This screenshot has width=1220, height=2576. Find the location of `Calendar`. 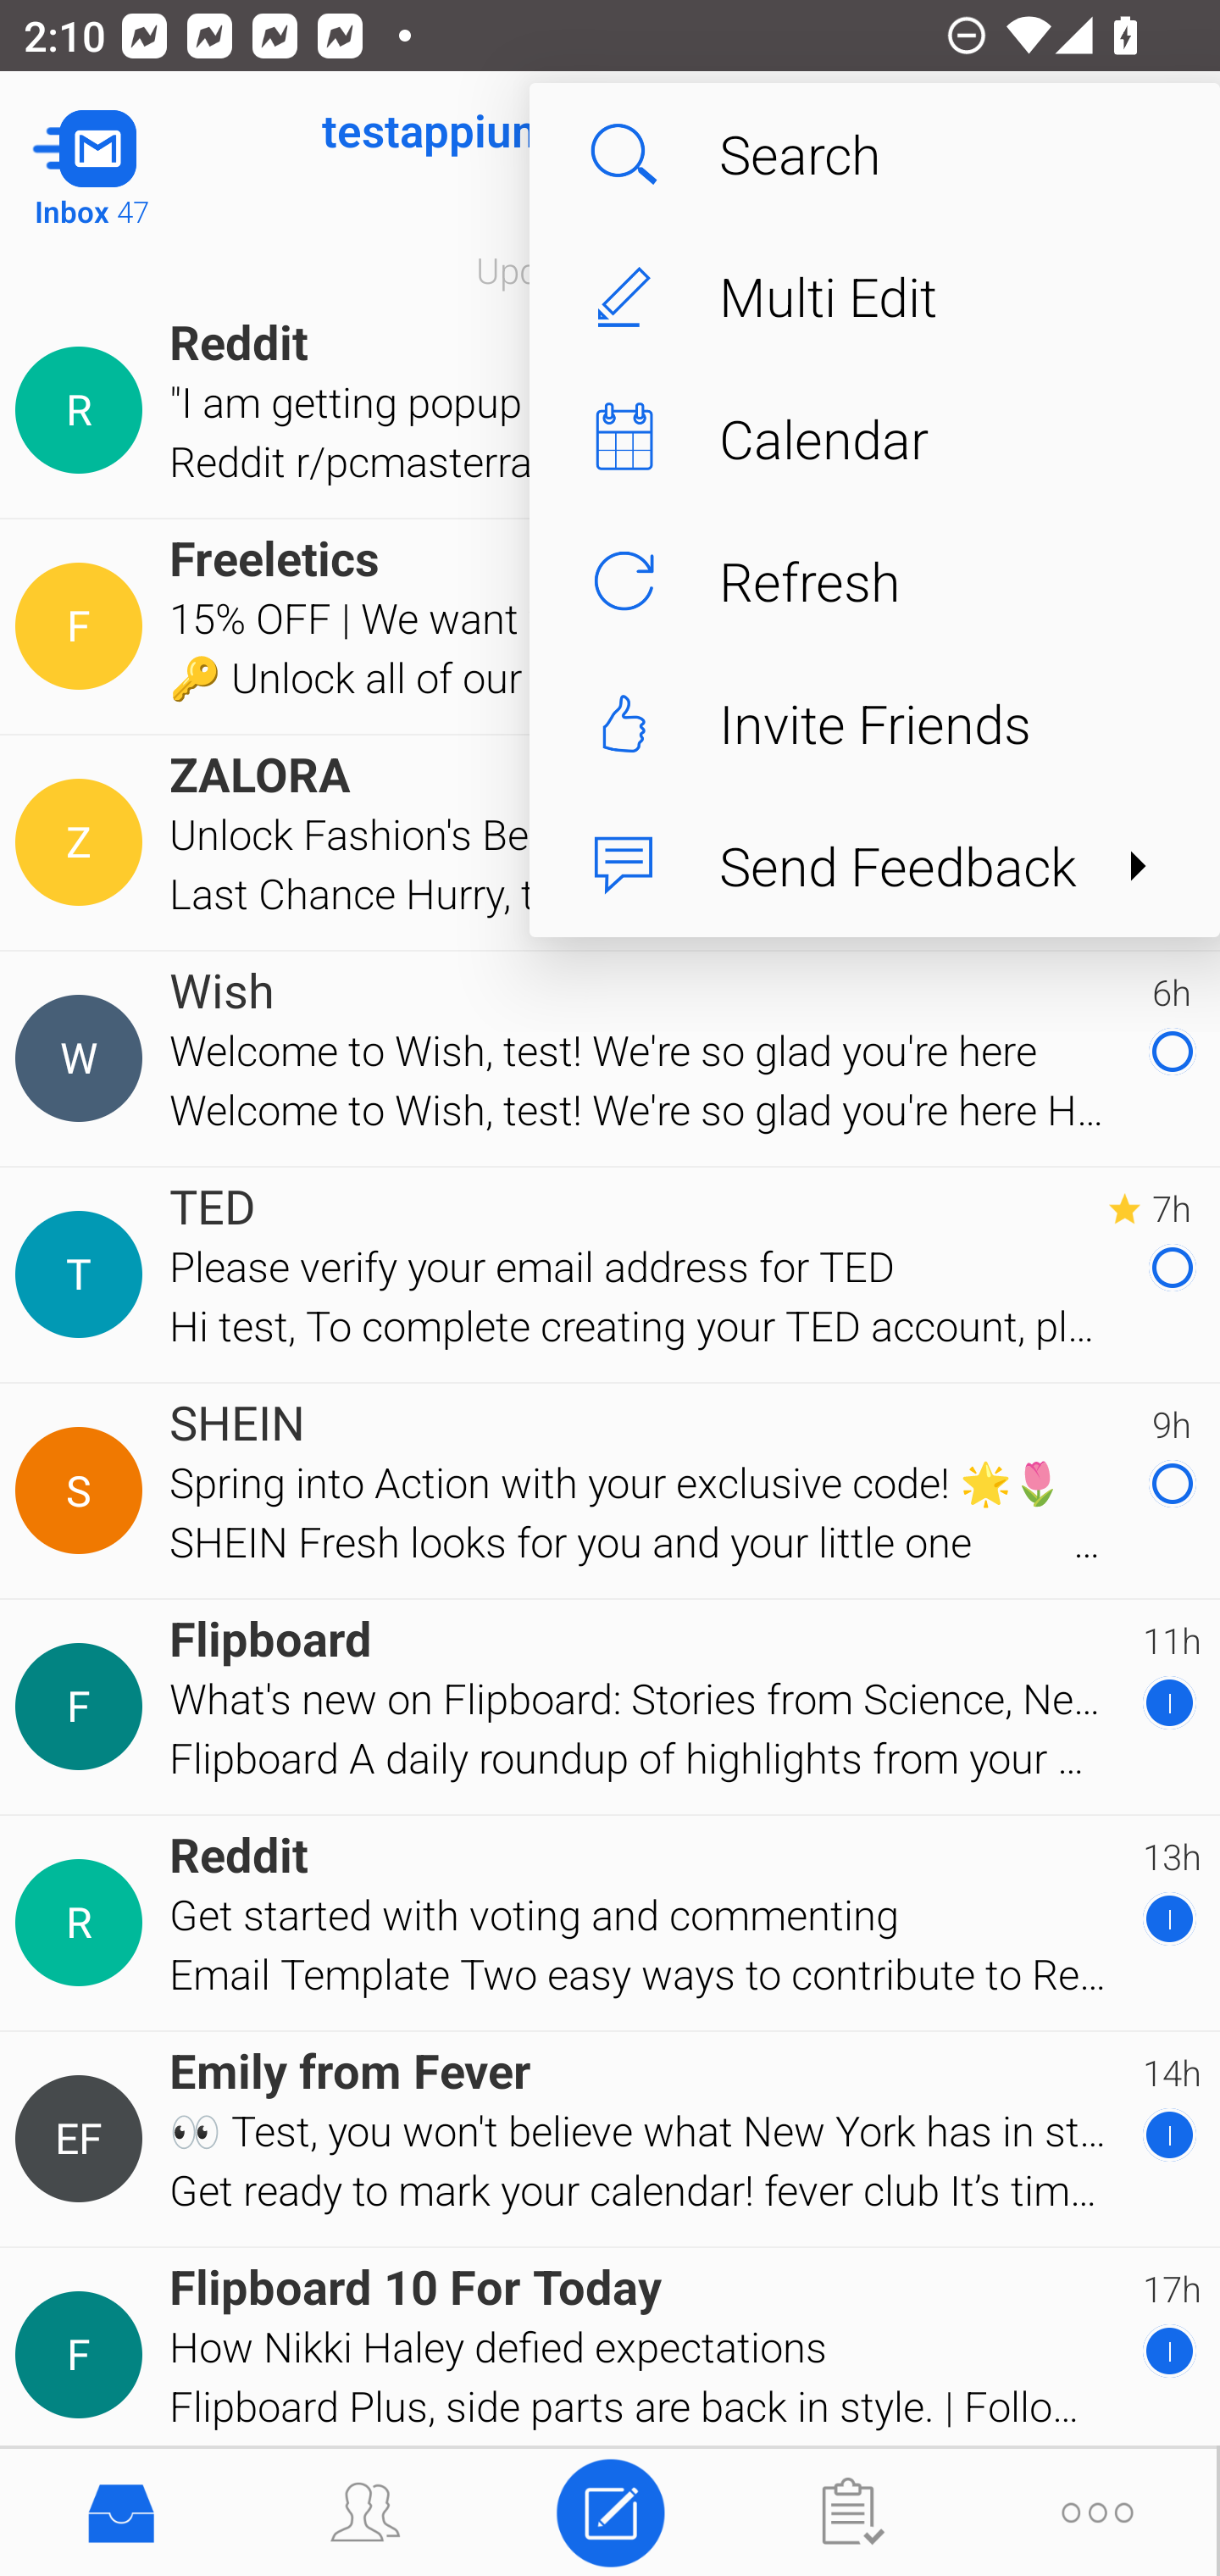

Calendar is located at coordinates (874, 439).